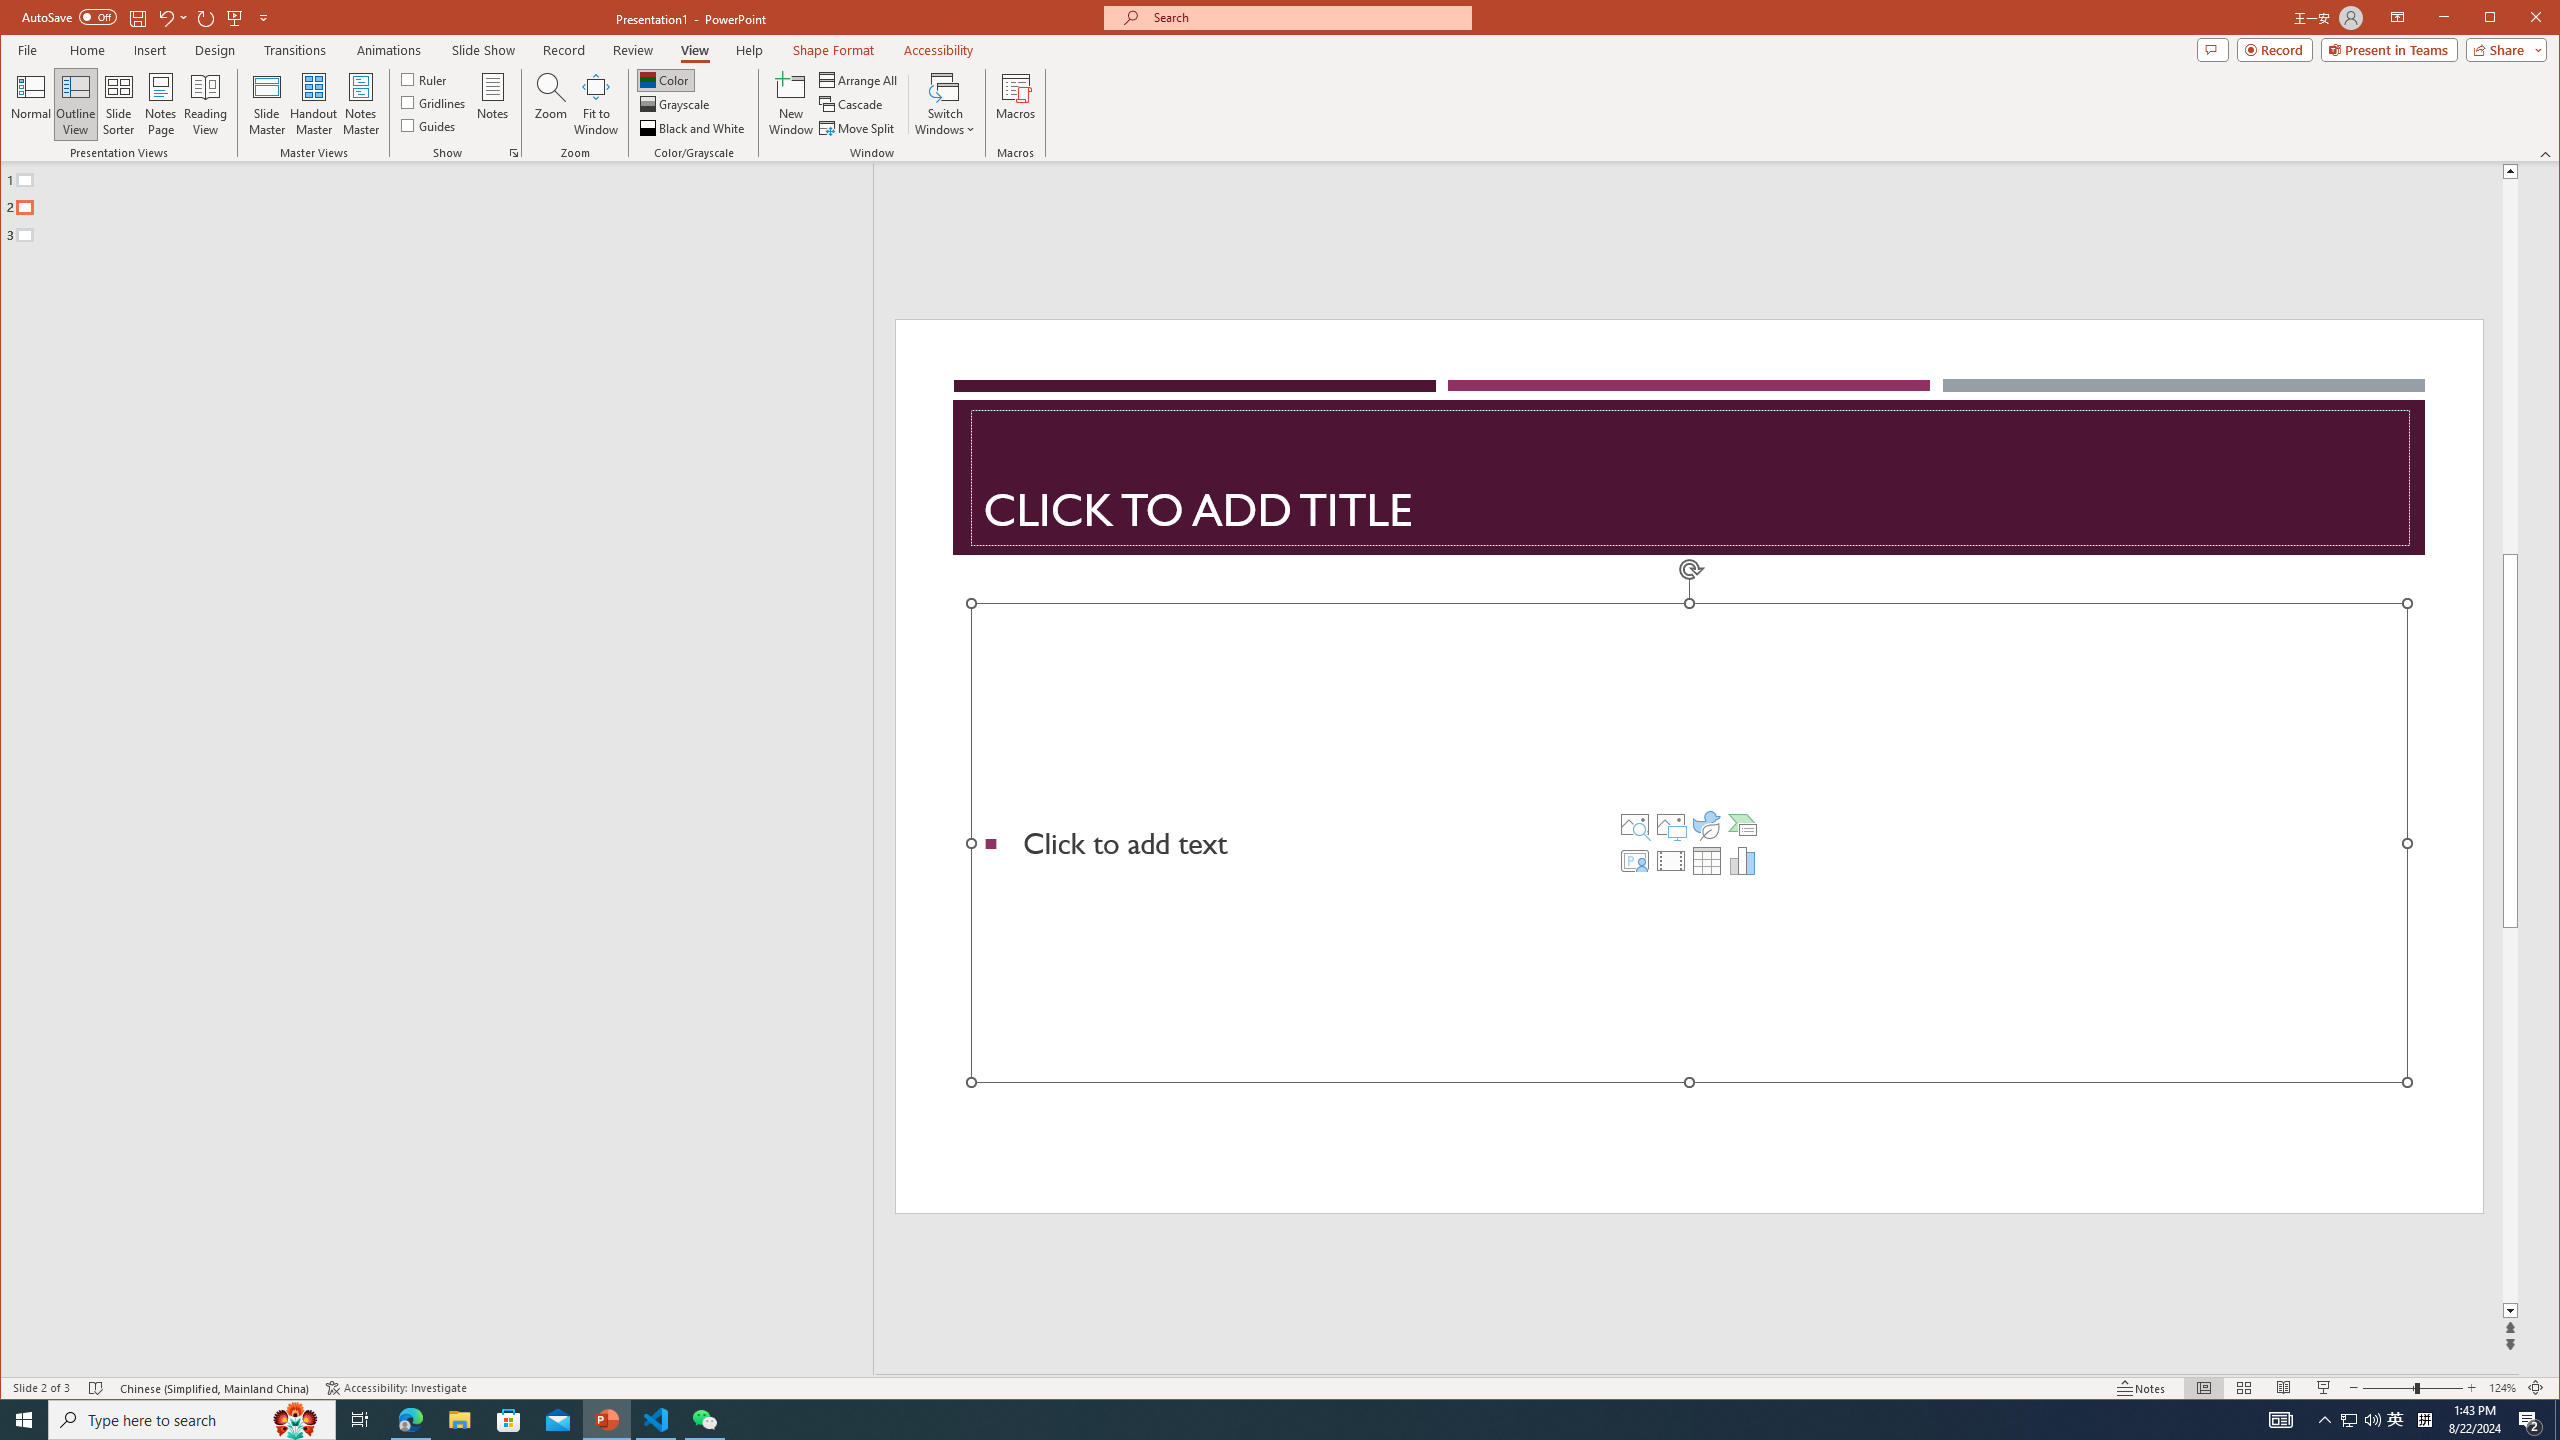 Image resolution: width=2560 pixels, height=1440 pixels. I want to click on Slide Sorter, so click(2244, 1388).